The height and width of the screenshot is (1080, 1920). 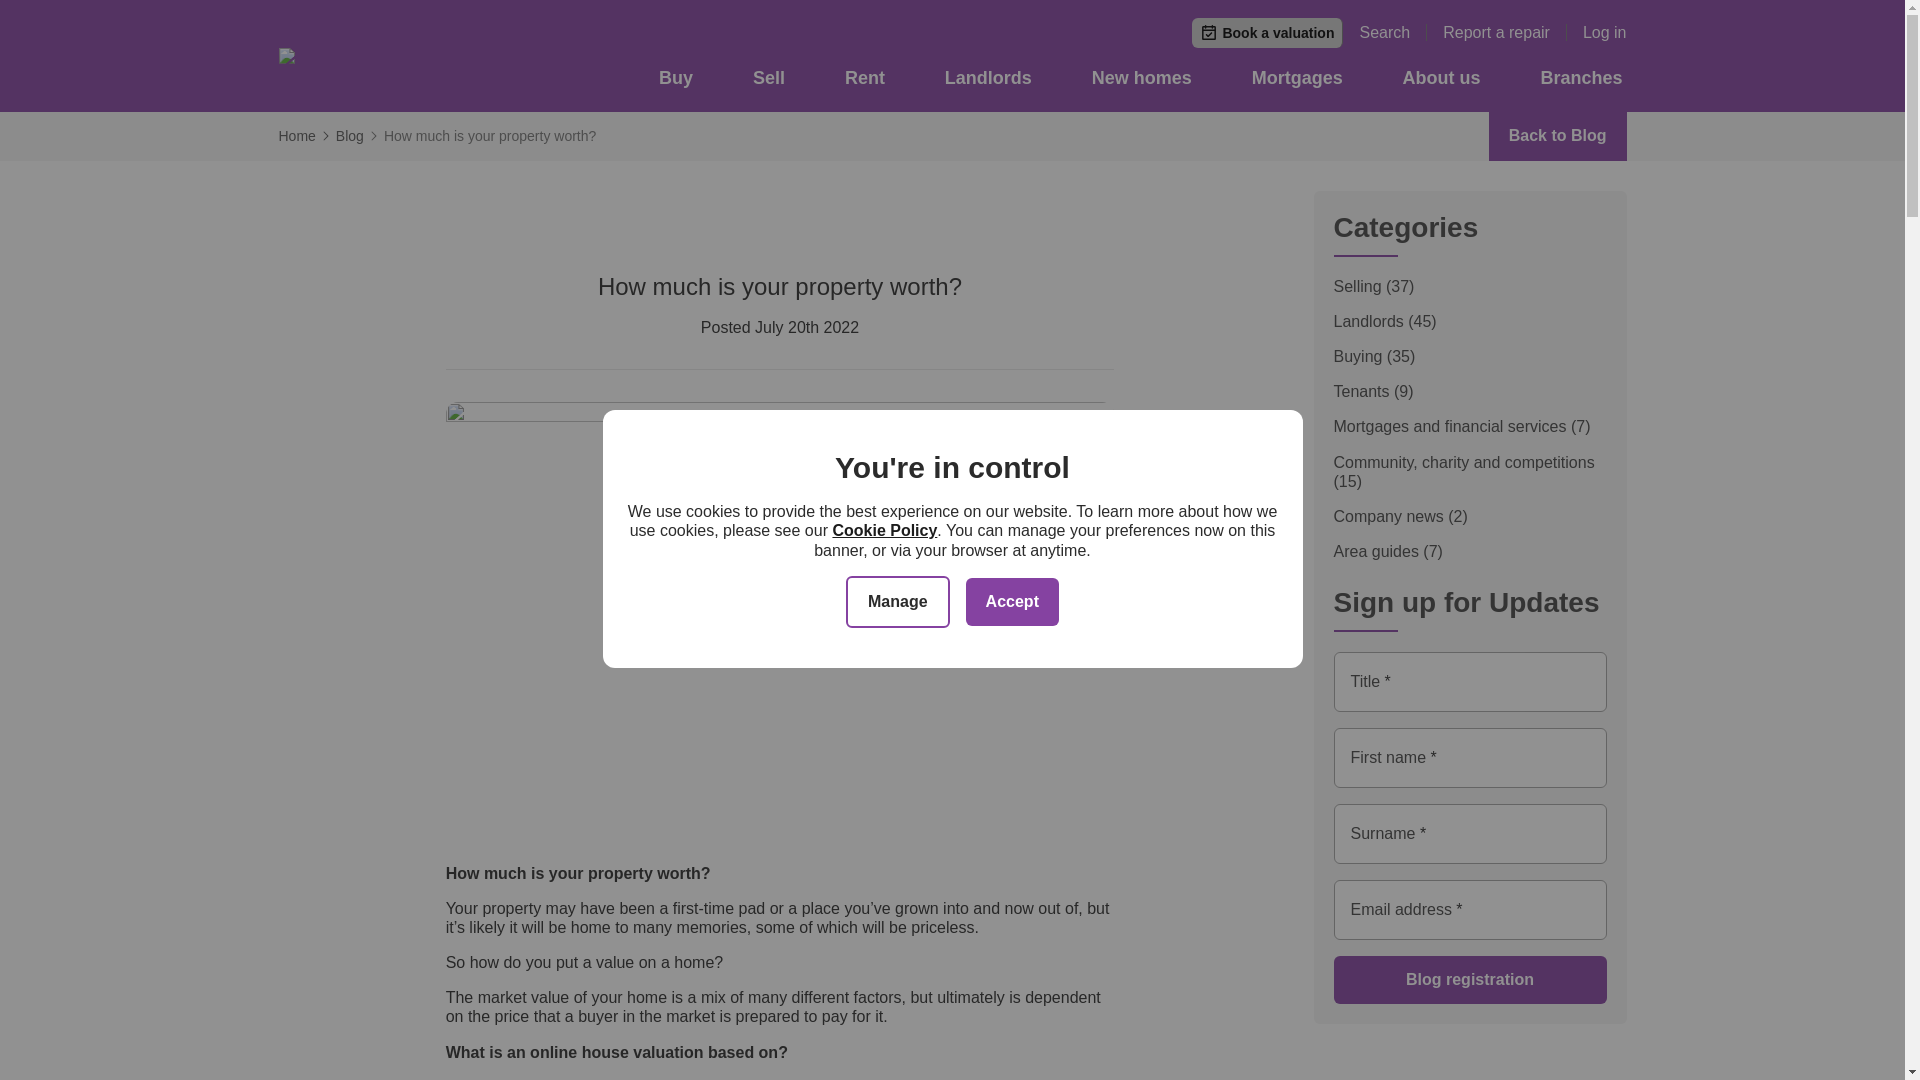 I want to click on Book a valuation, so click(x=1267, y=32).